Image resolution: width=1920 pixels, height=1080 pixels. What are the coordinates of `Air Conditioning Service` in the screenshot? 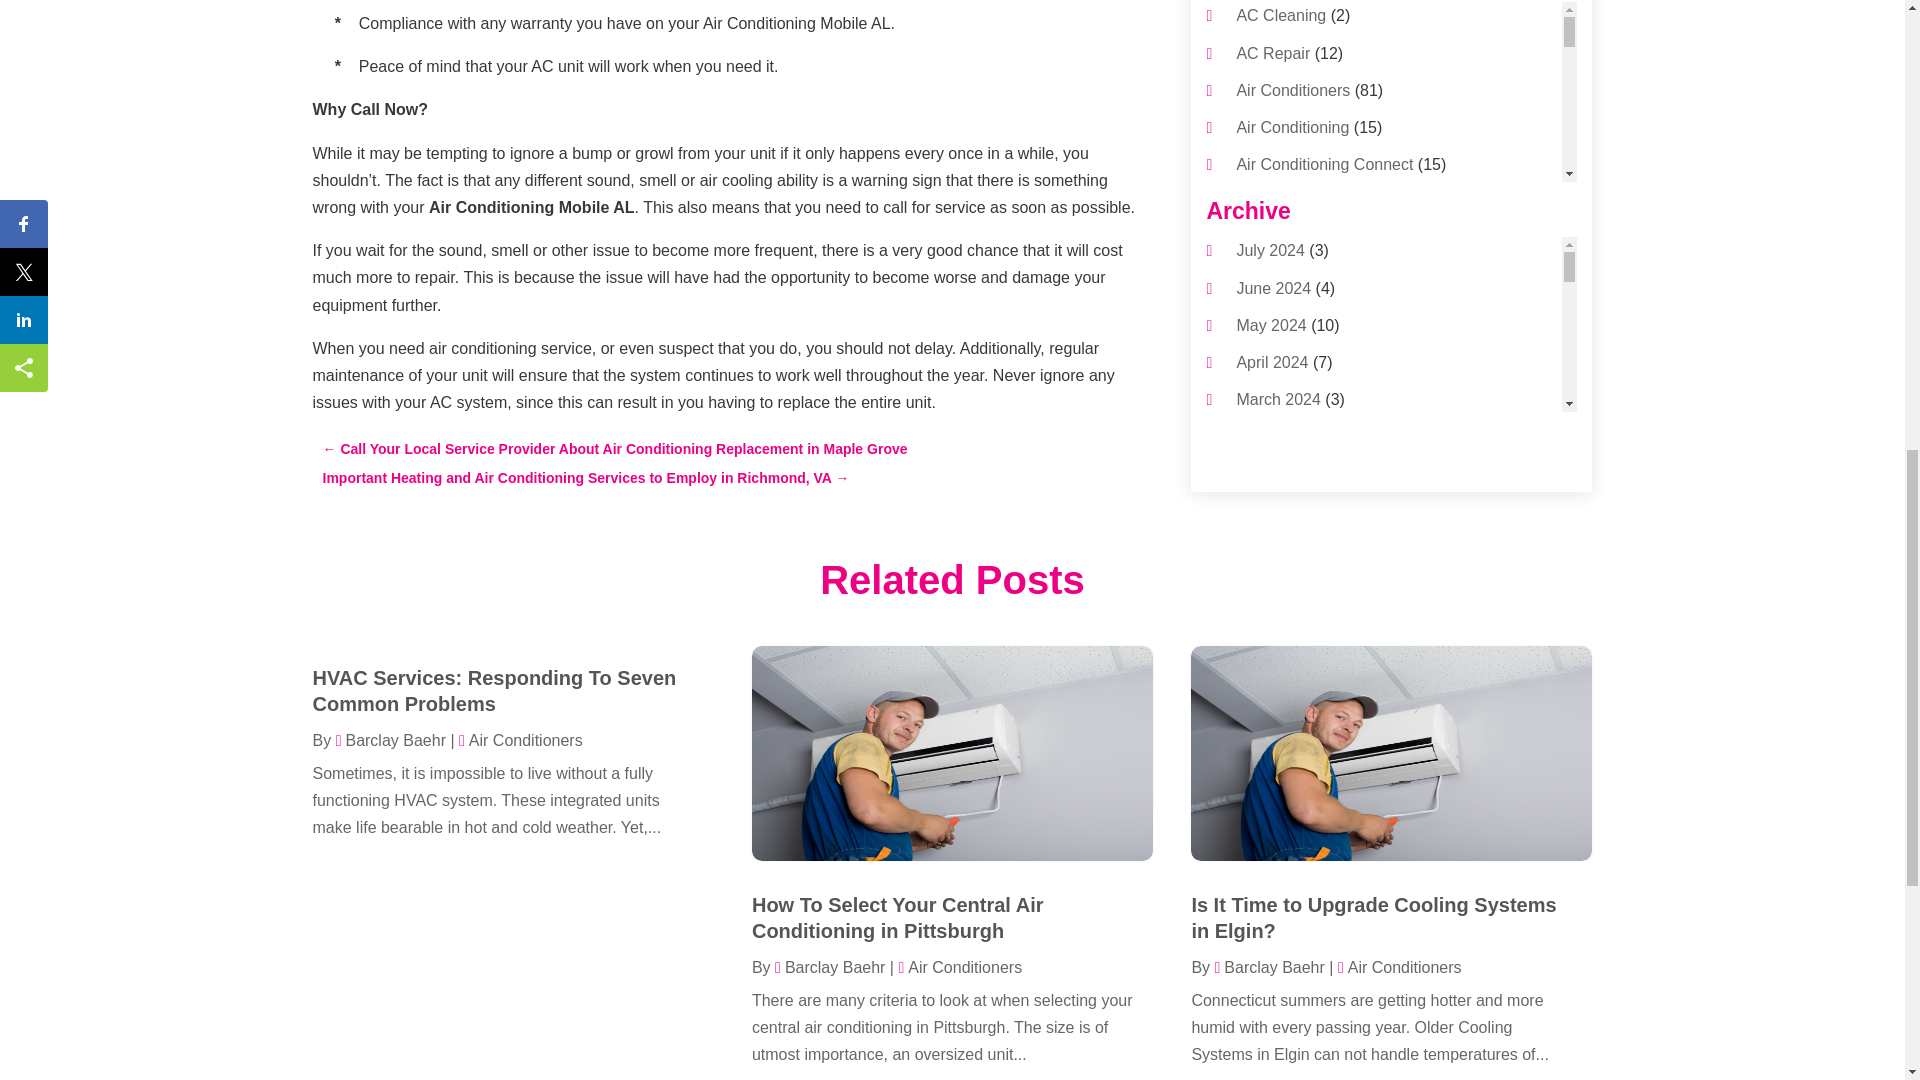 It's located at (1322, 276).